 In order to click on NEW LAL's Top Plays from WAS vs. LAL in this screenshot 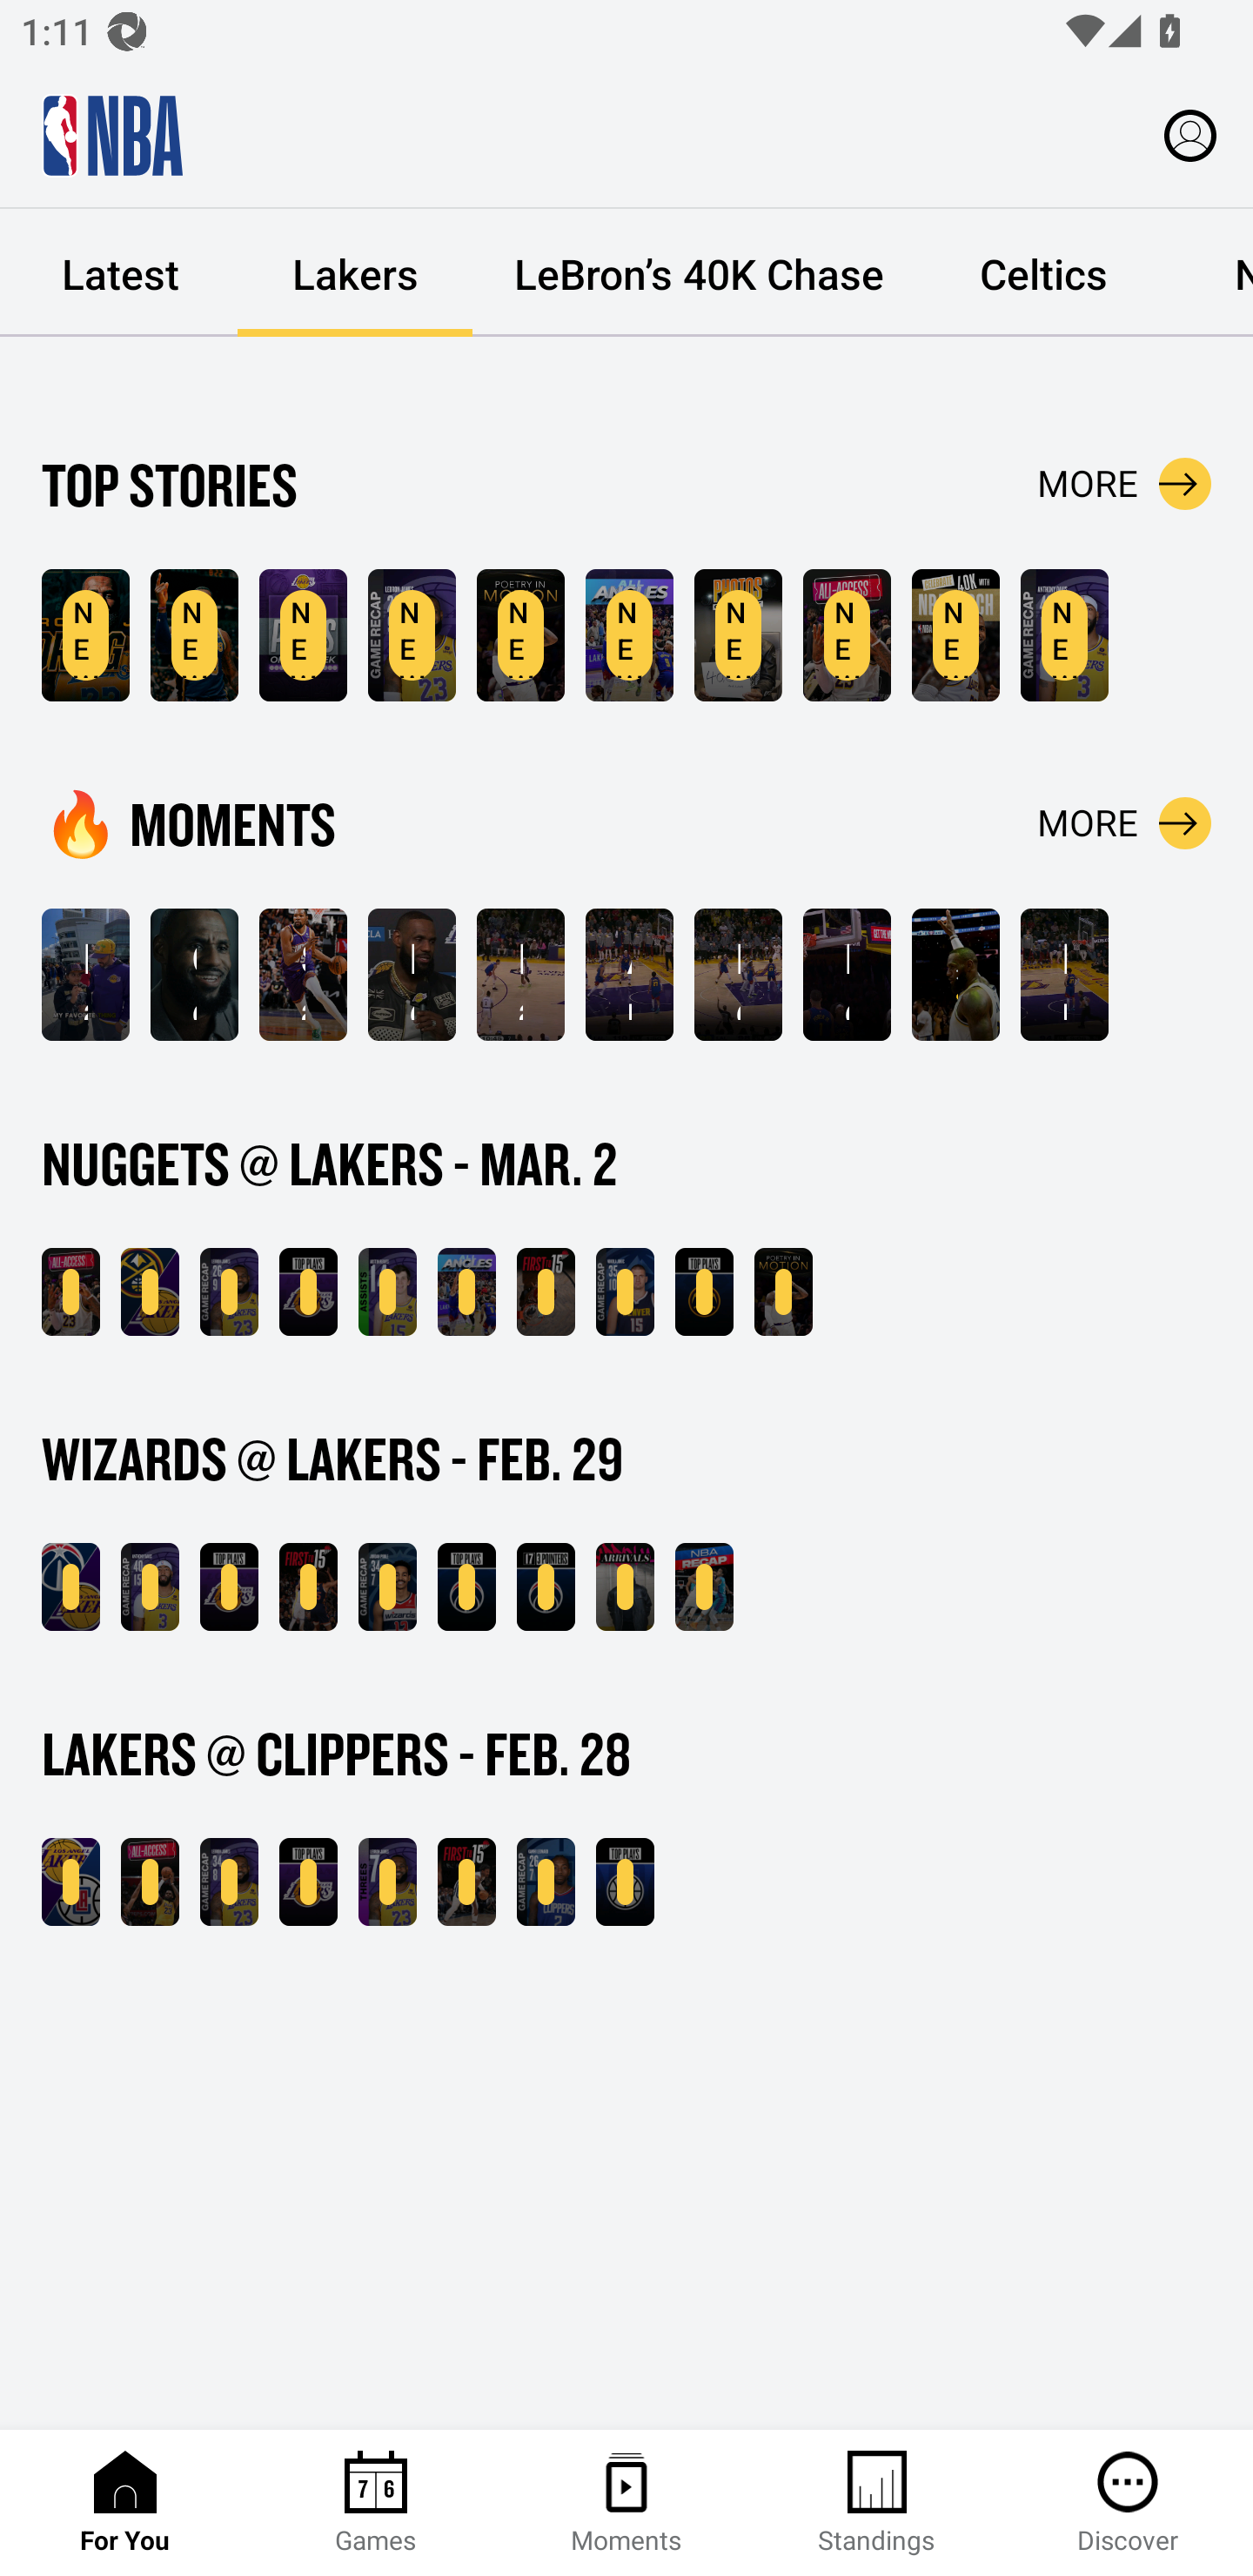, I will do `click(229, 1587)`.